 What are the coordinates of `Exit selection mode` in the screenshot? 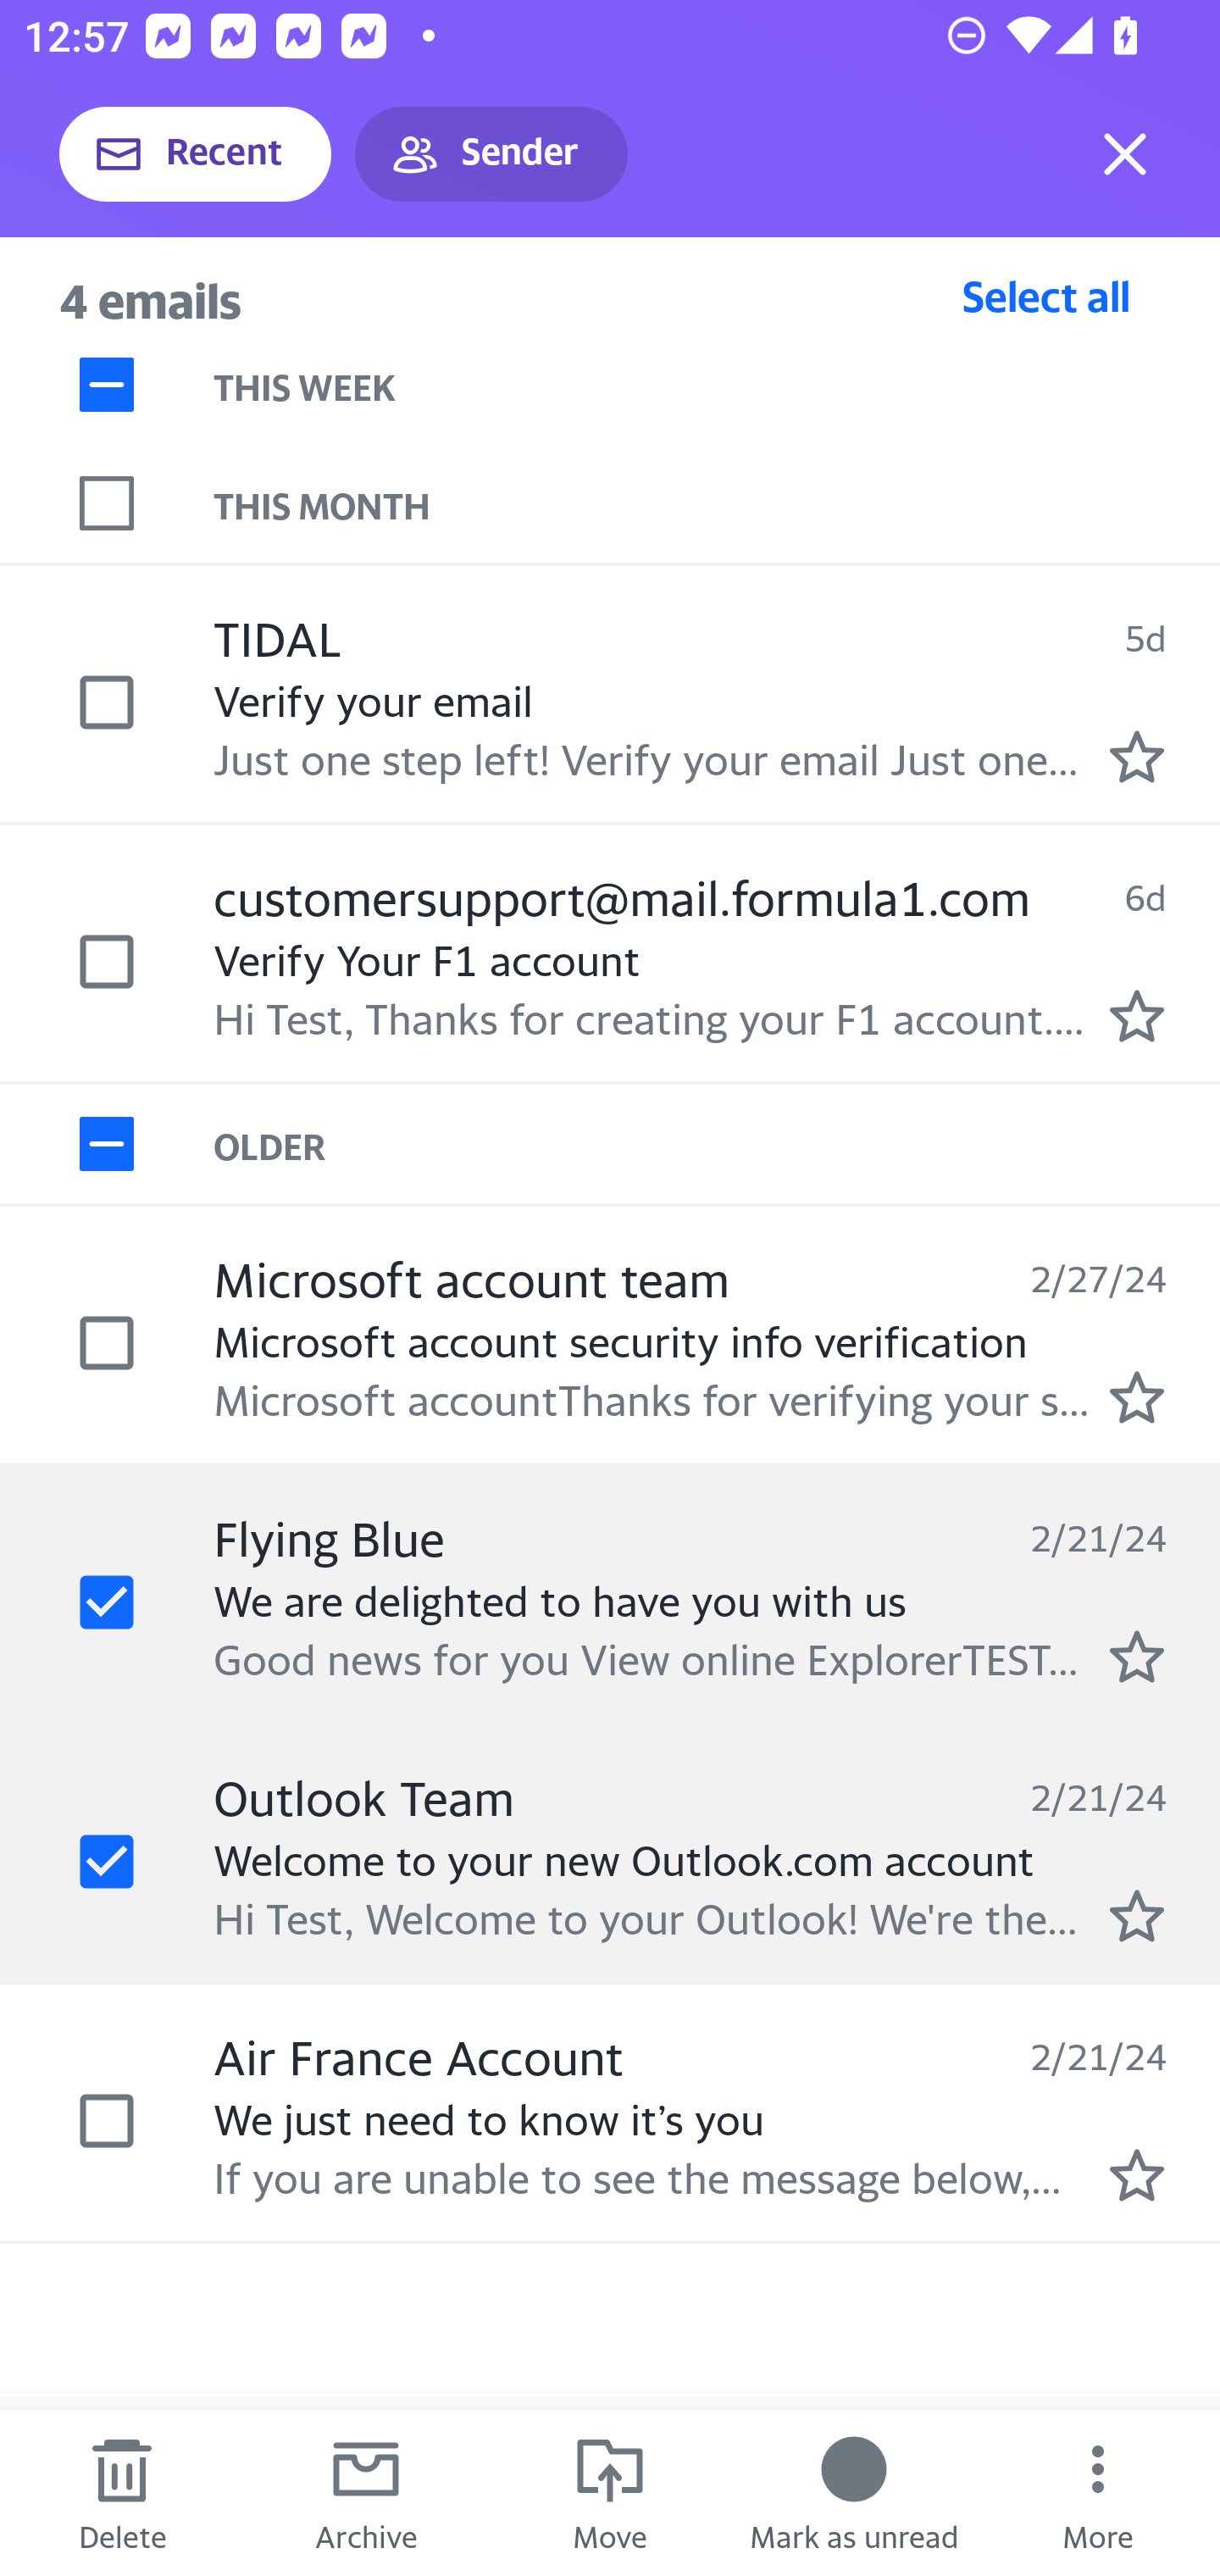 It's located at (1125, 154).